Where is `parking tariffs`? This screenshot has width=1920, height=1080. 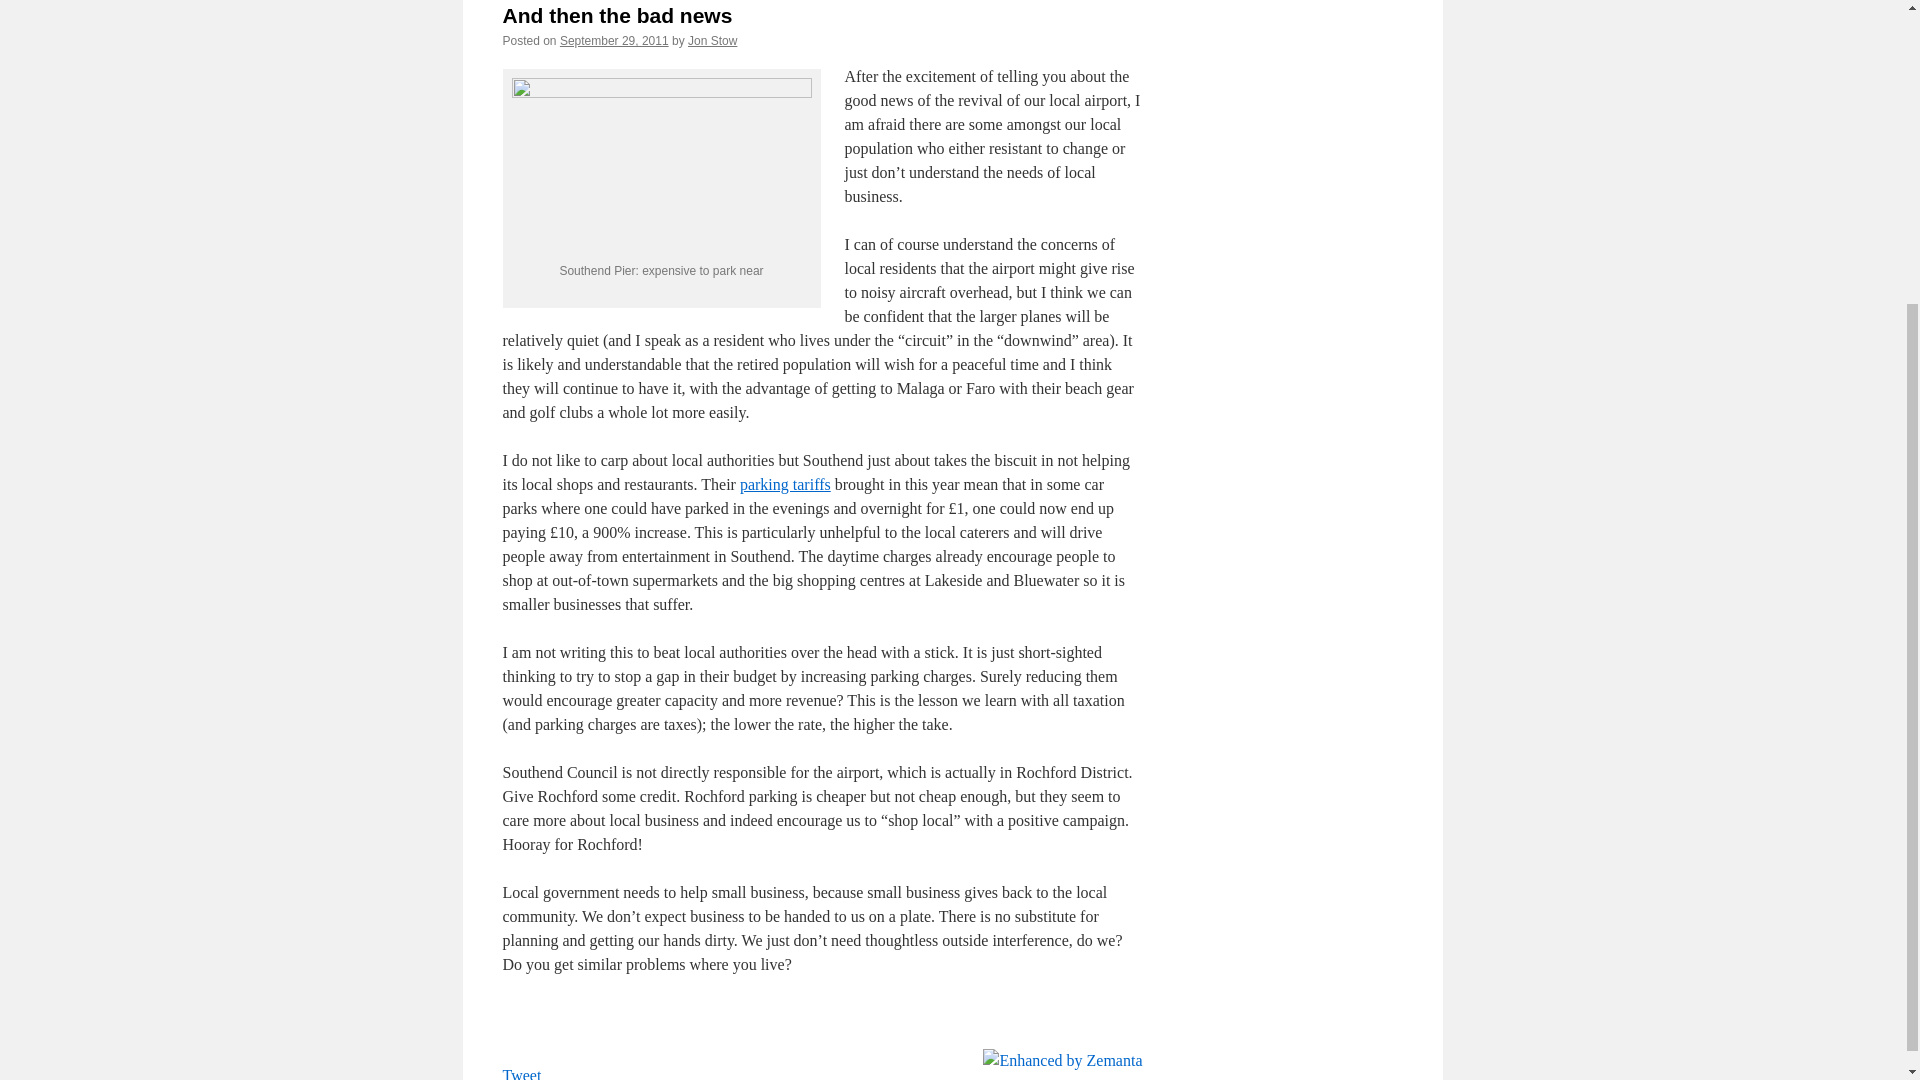 parking tariffs is located at coordinates (785, 484).